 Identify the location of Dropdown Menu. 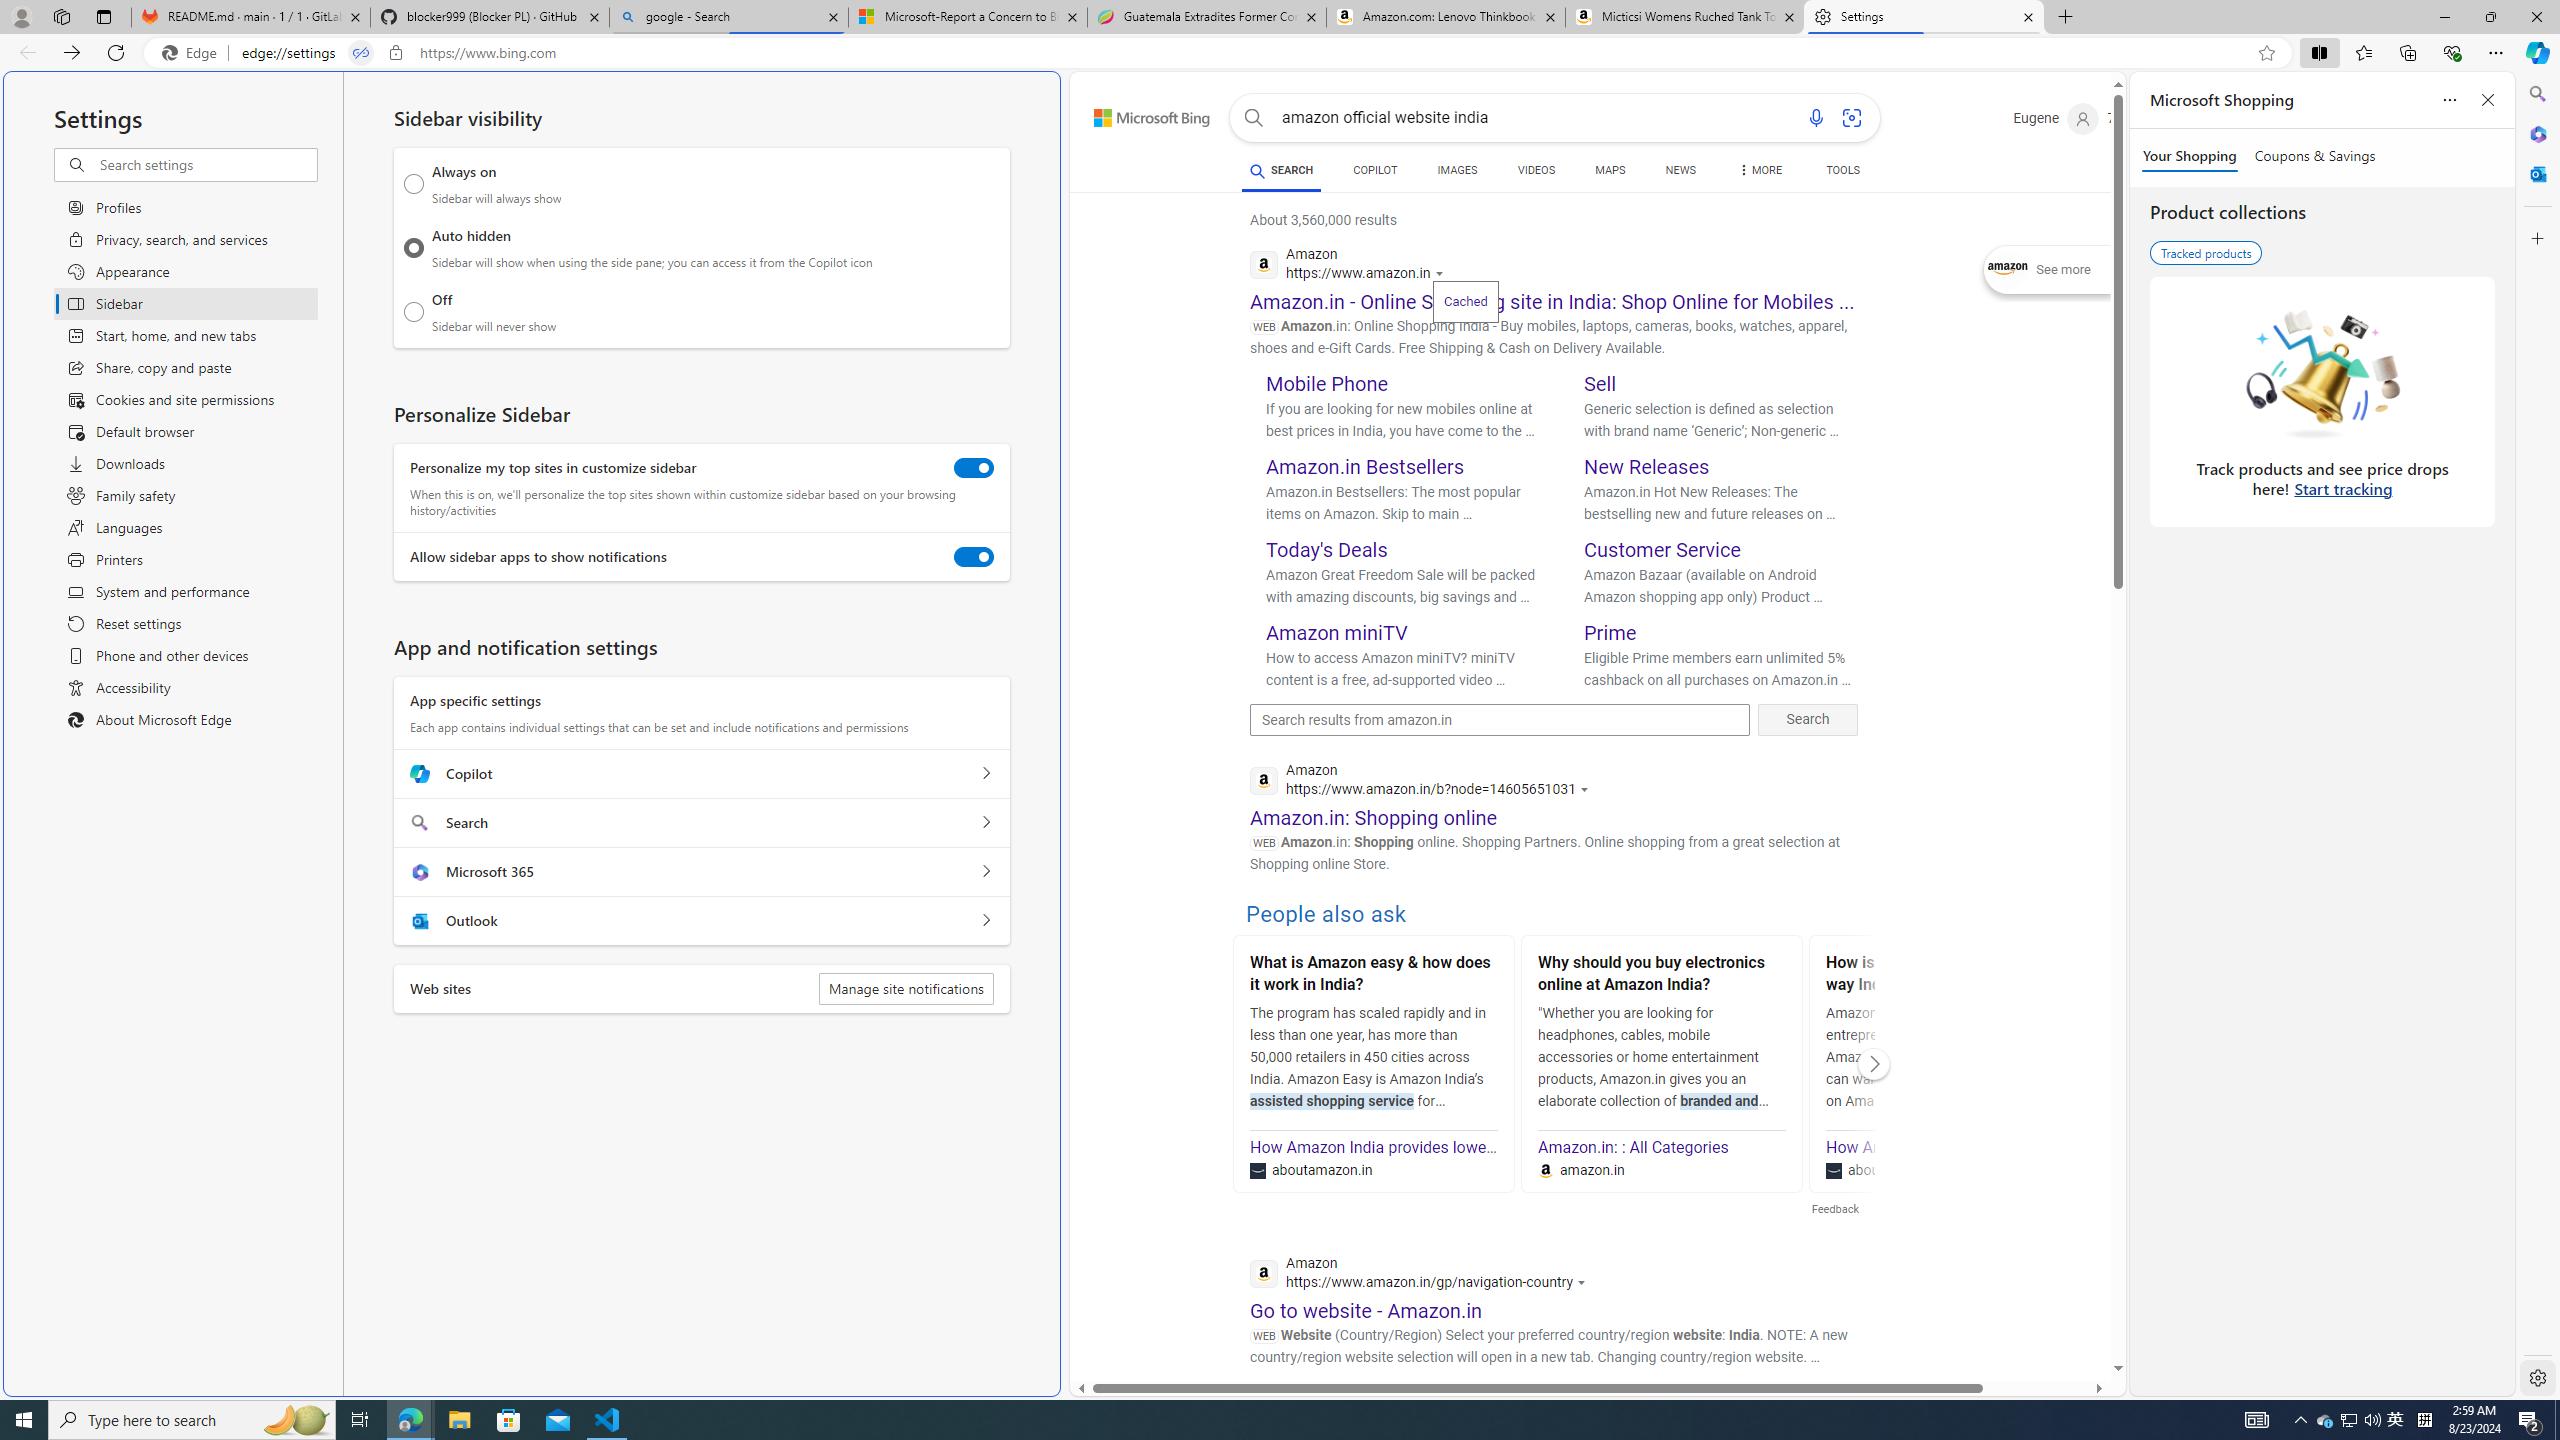
(1760, 170).